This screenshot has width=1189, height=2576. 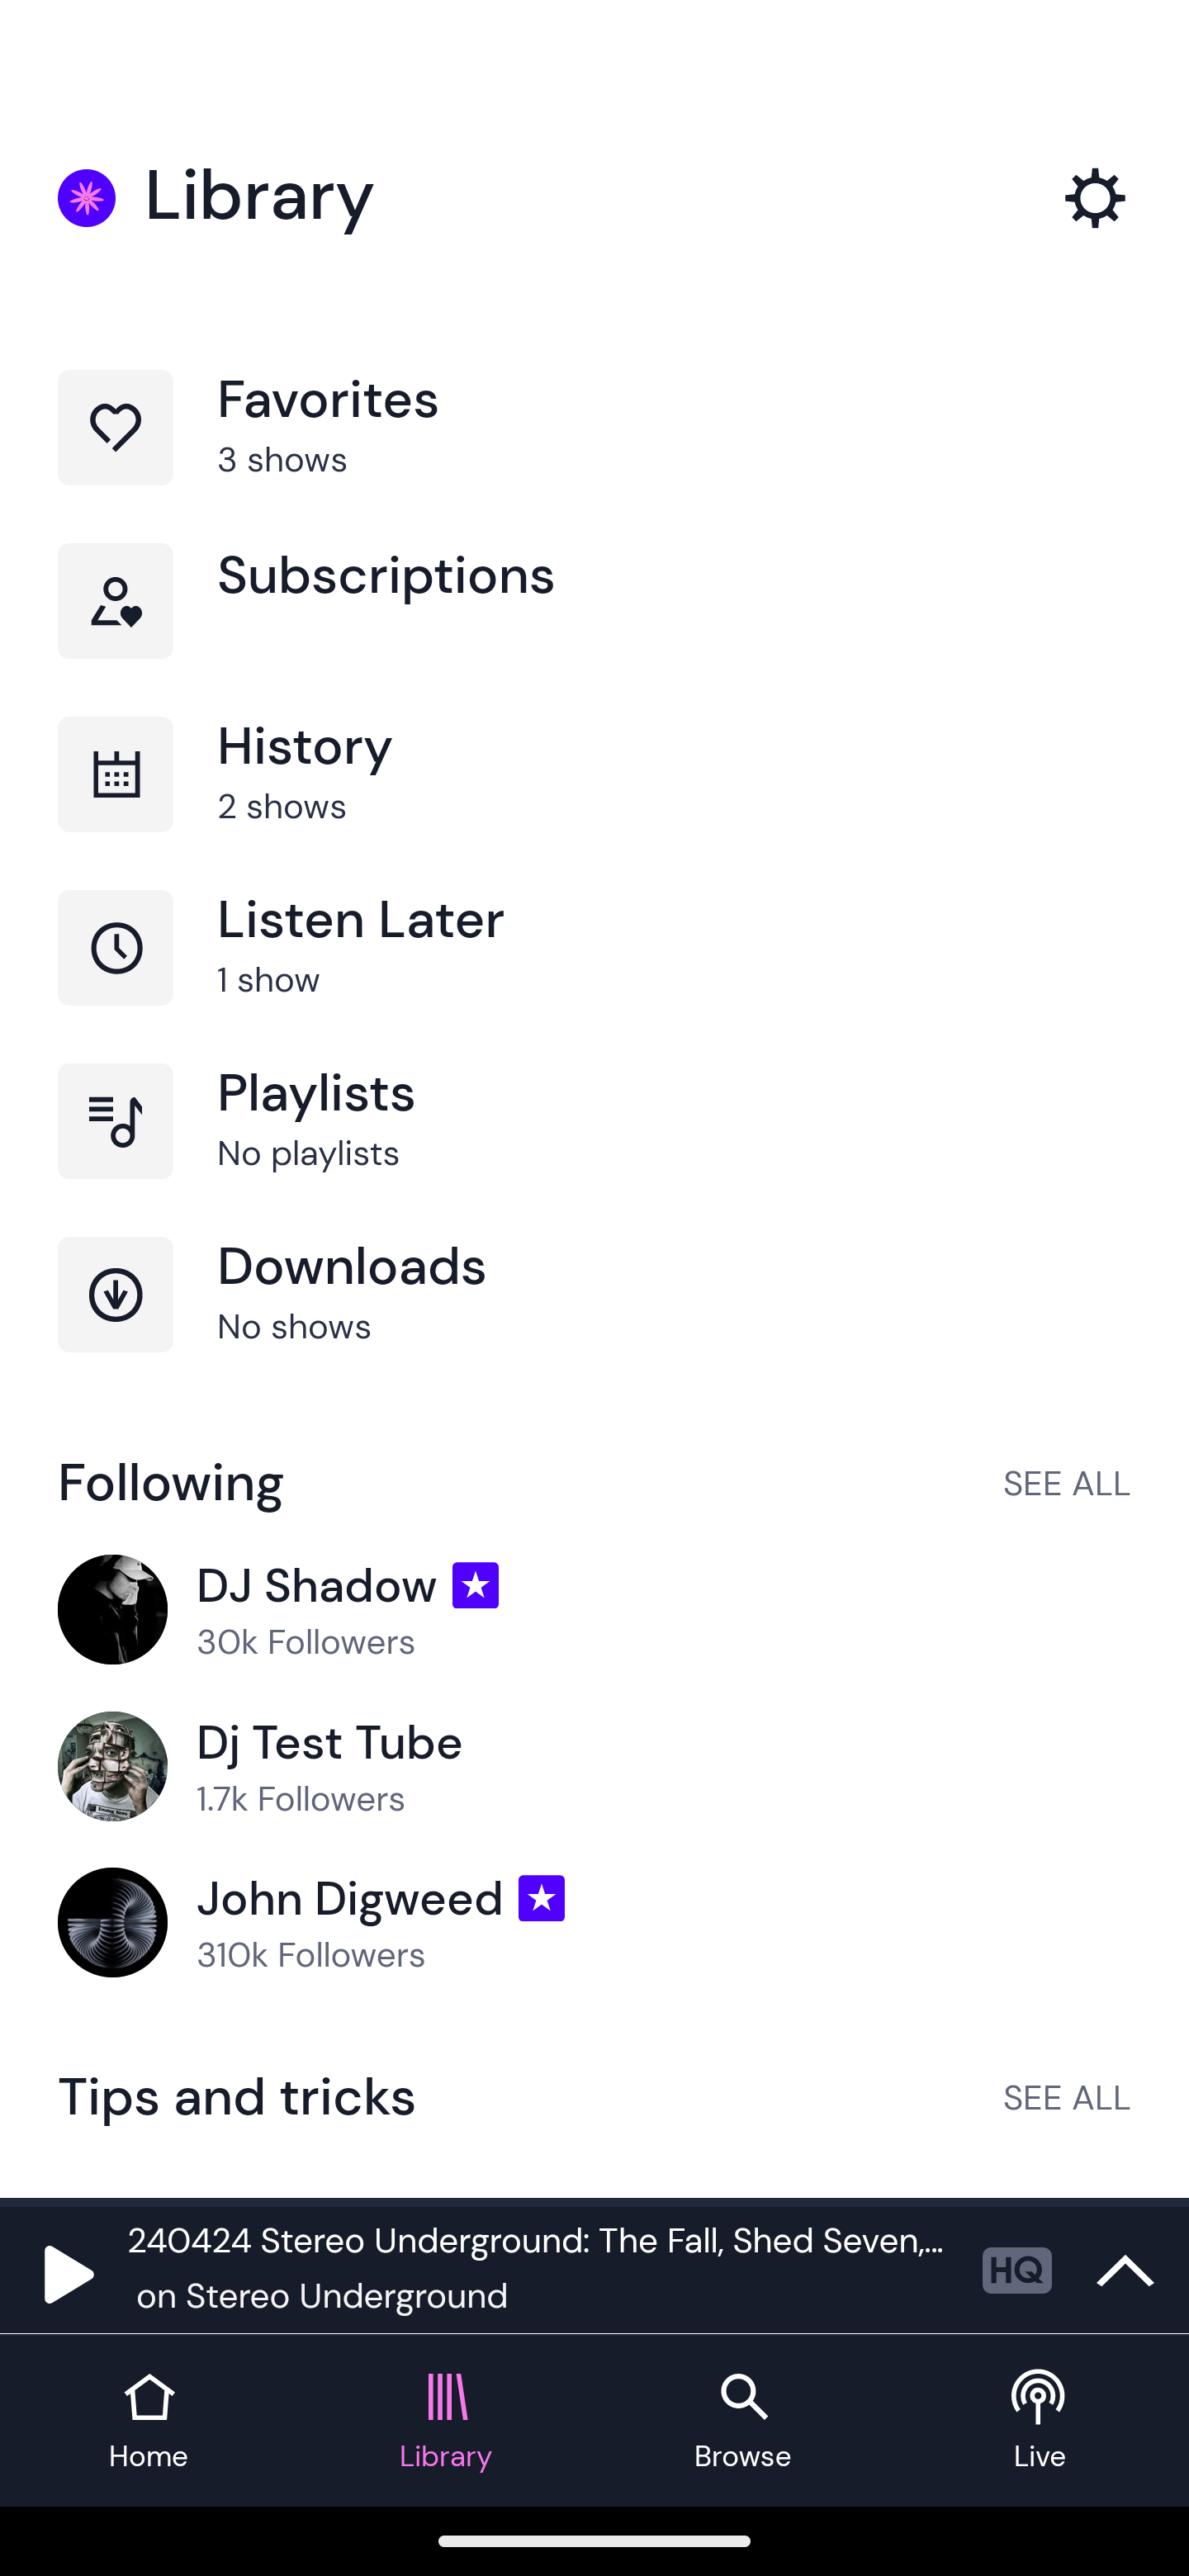 What do you see at coordinates (594, 1149) in the screenshot?
I see `Playlists, No playlists Playlists No playlists` at bounding box center [594, 1149].